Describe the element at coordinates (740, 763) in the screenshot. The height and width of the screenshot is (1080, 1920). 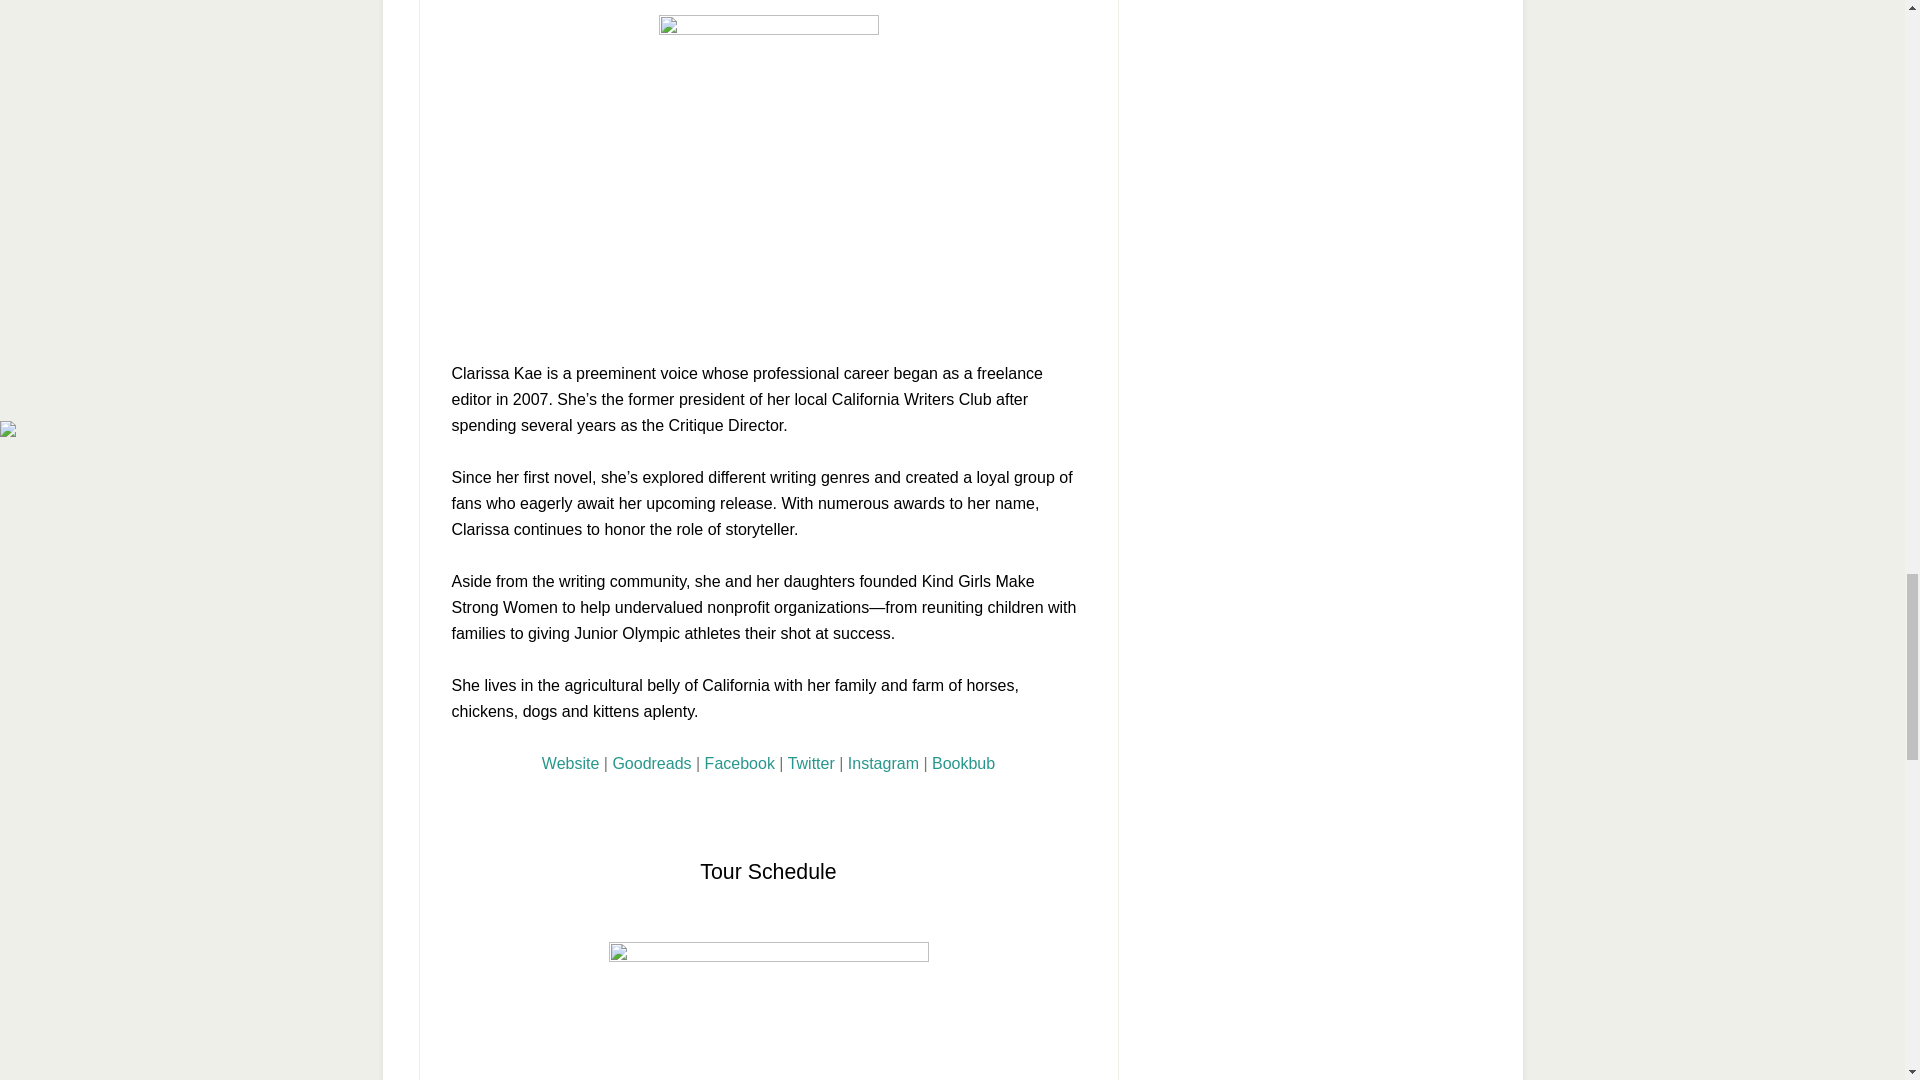
I see `Facebook` at that location.